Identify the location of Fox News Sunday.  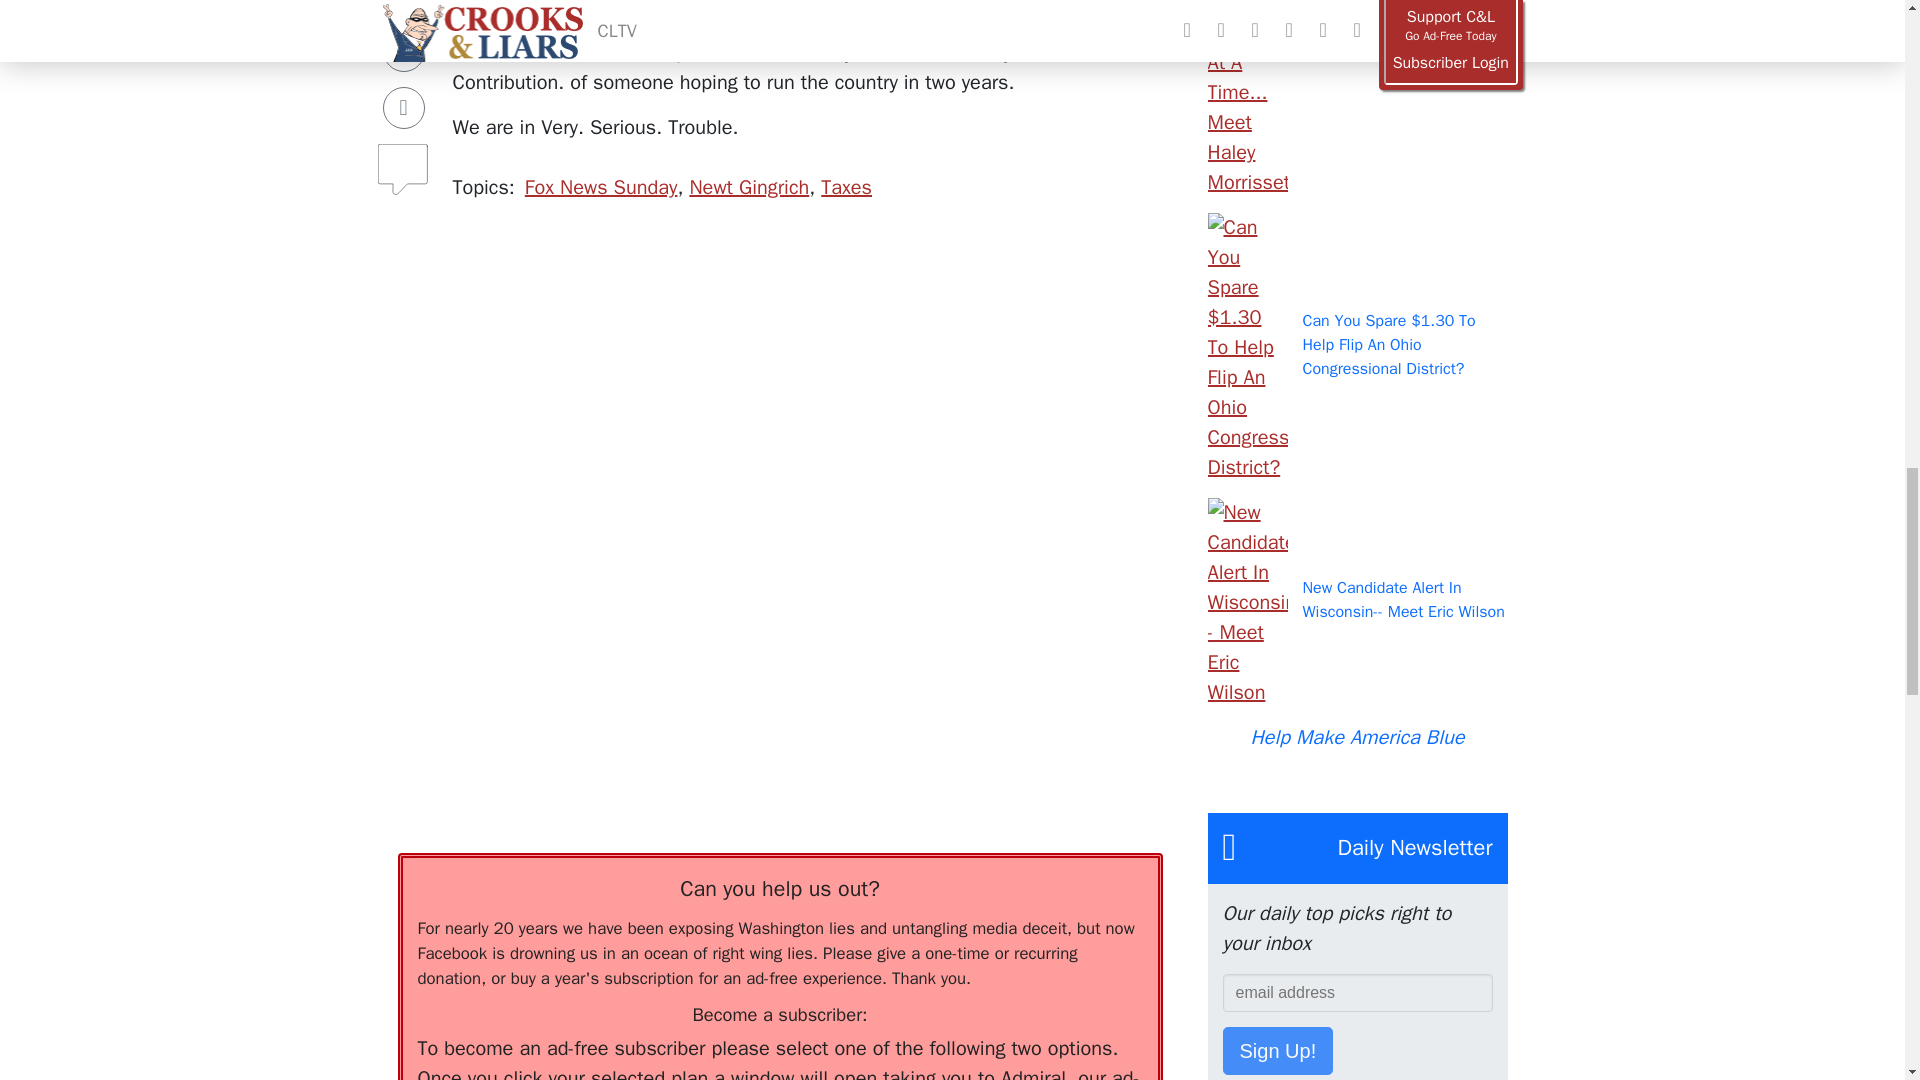
(600, 186).